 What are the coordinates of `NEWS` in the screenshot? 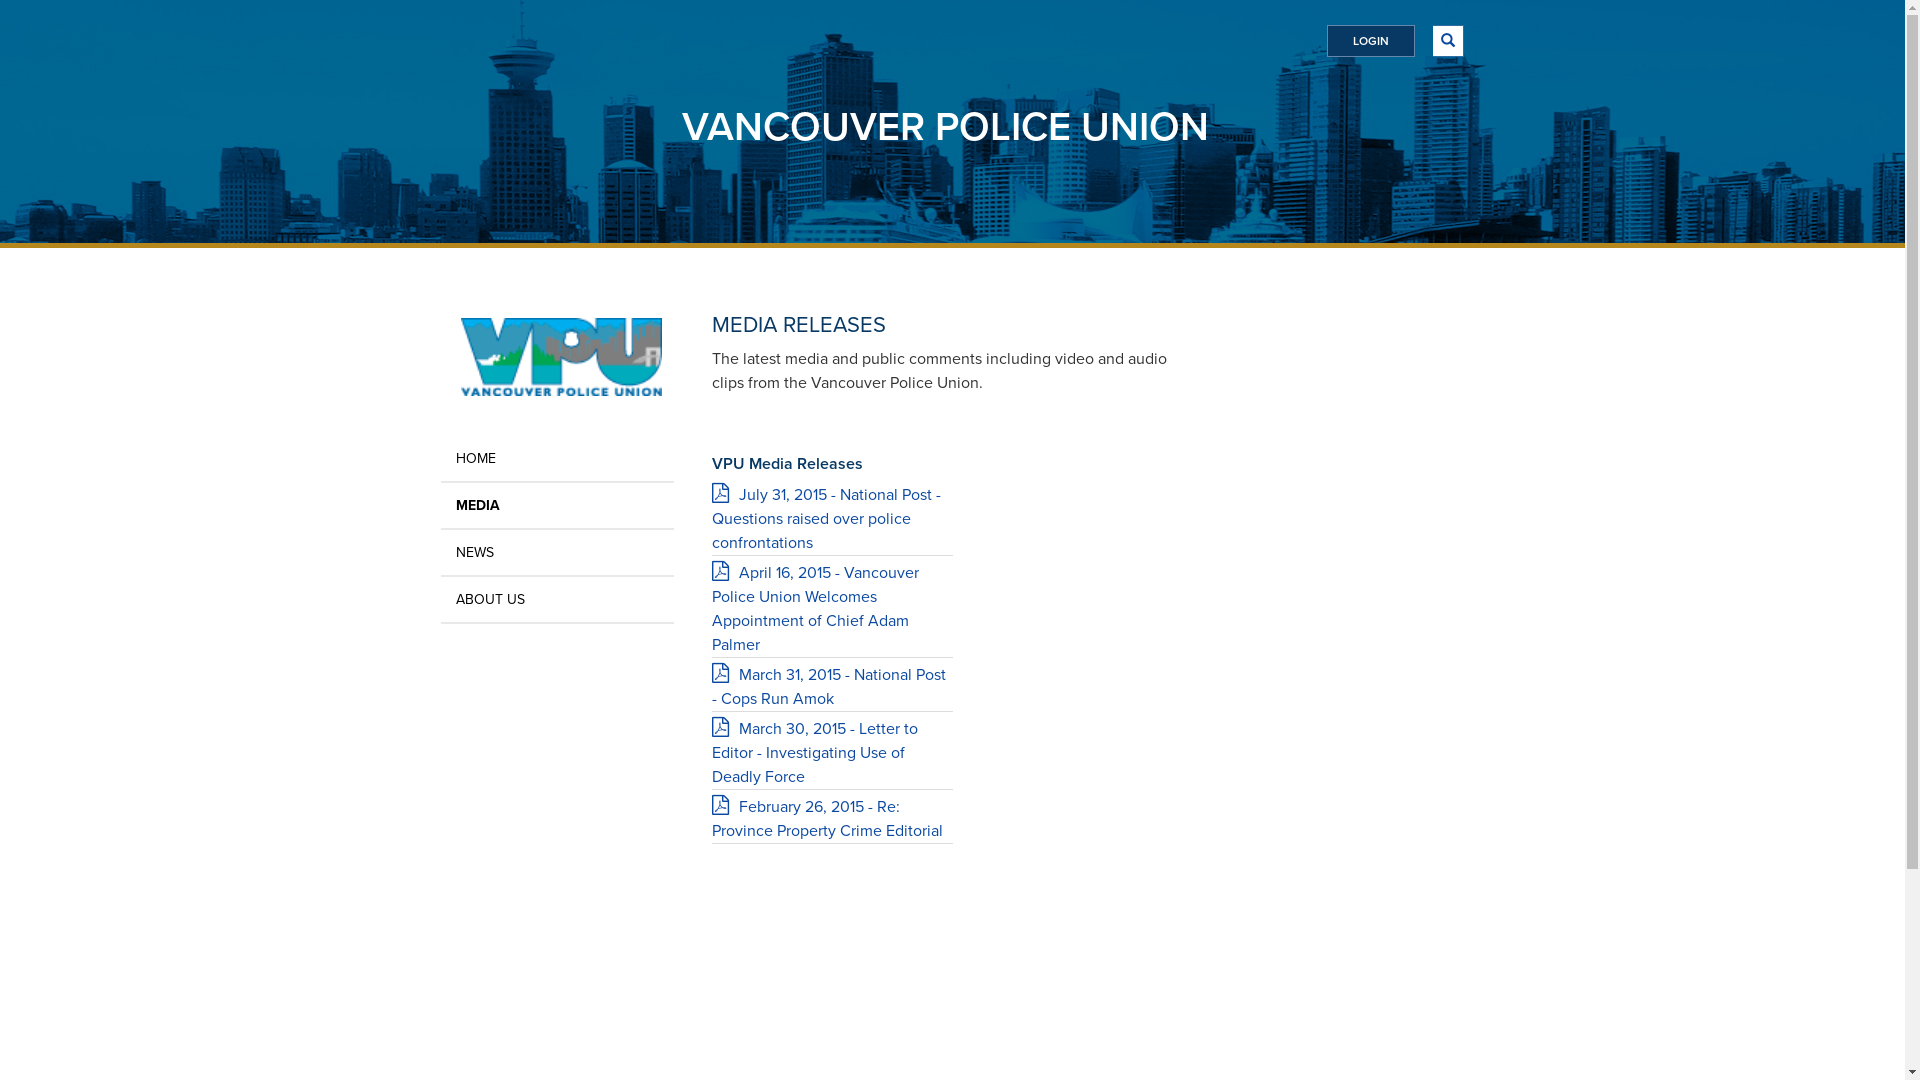 It's located at (557, 552).